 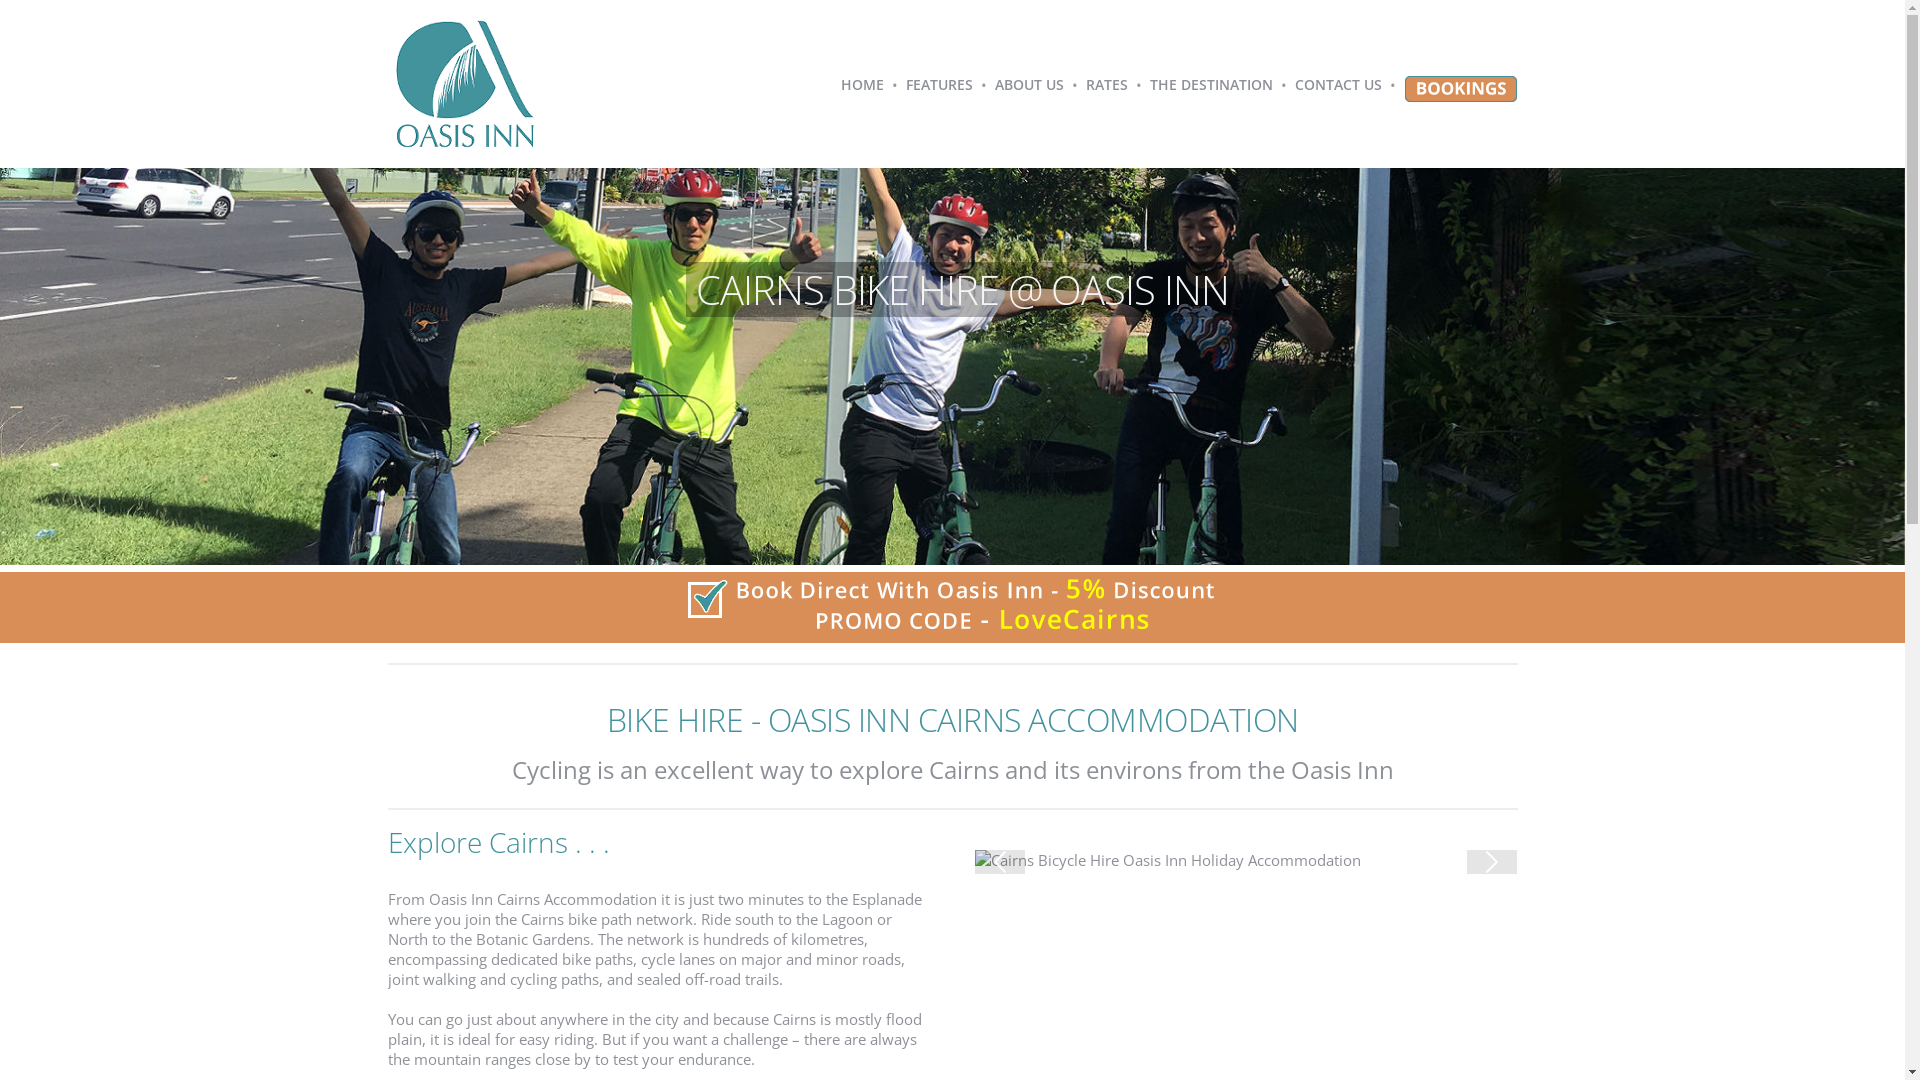 I want to click on ABOUT US, so click(x=1028, y=85).